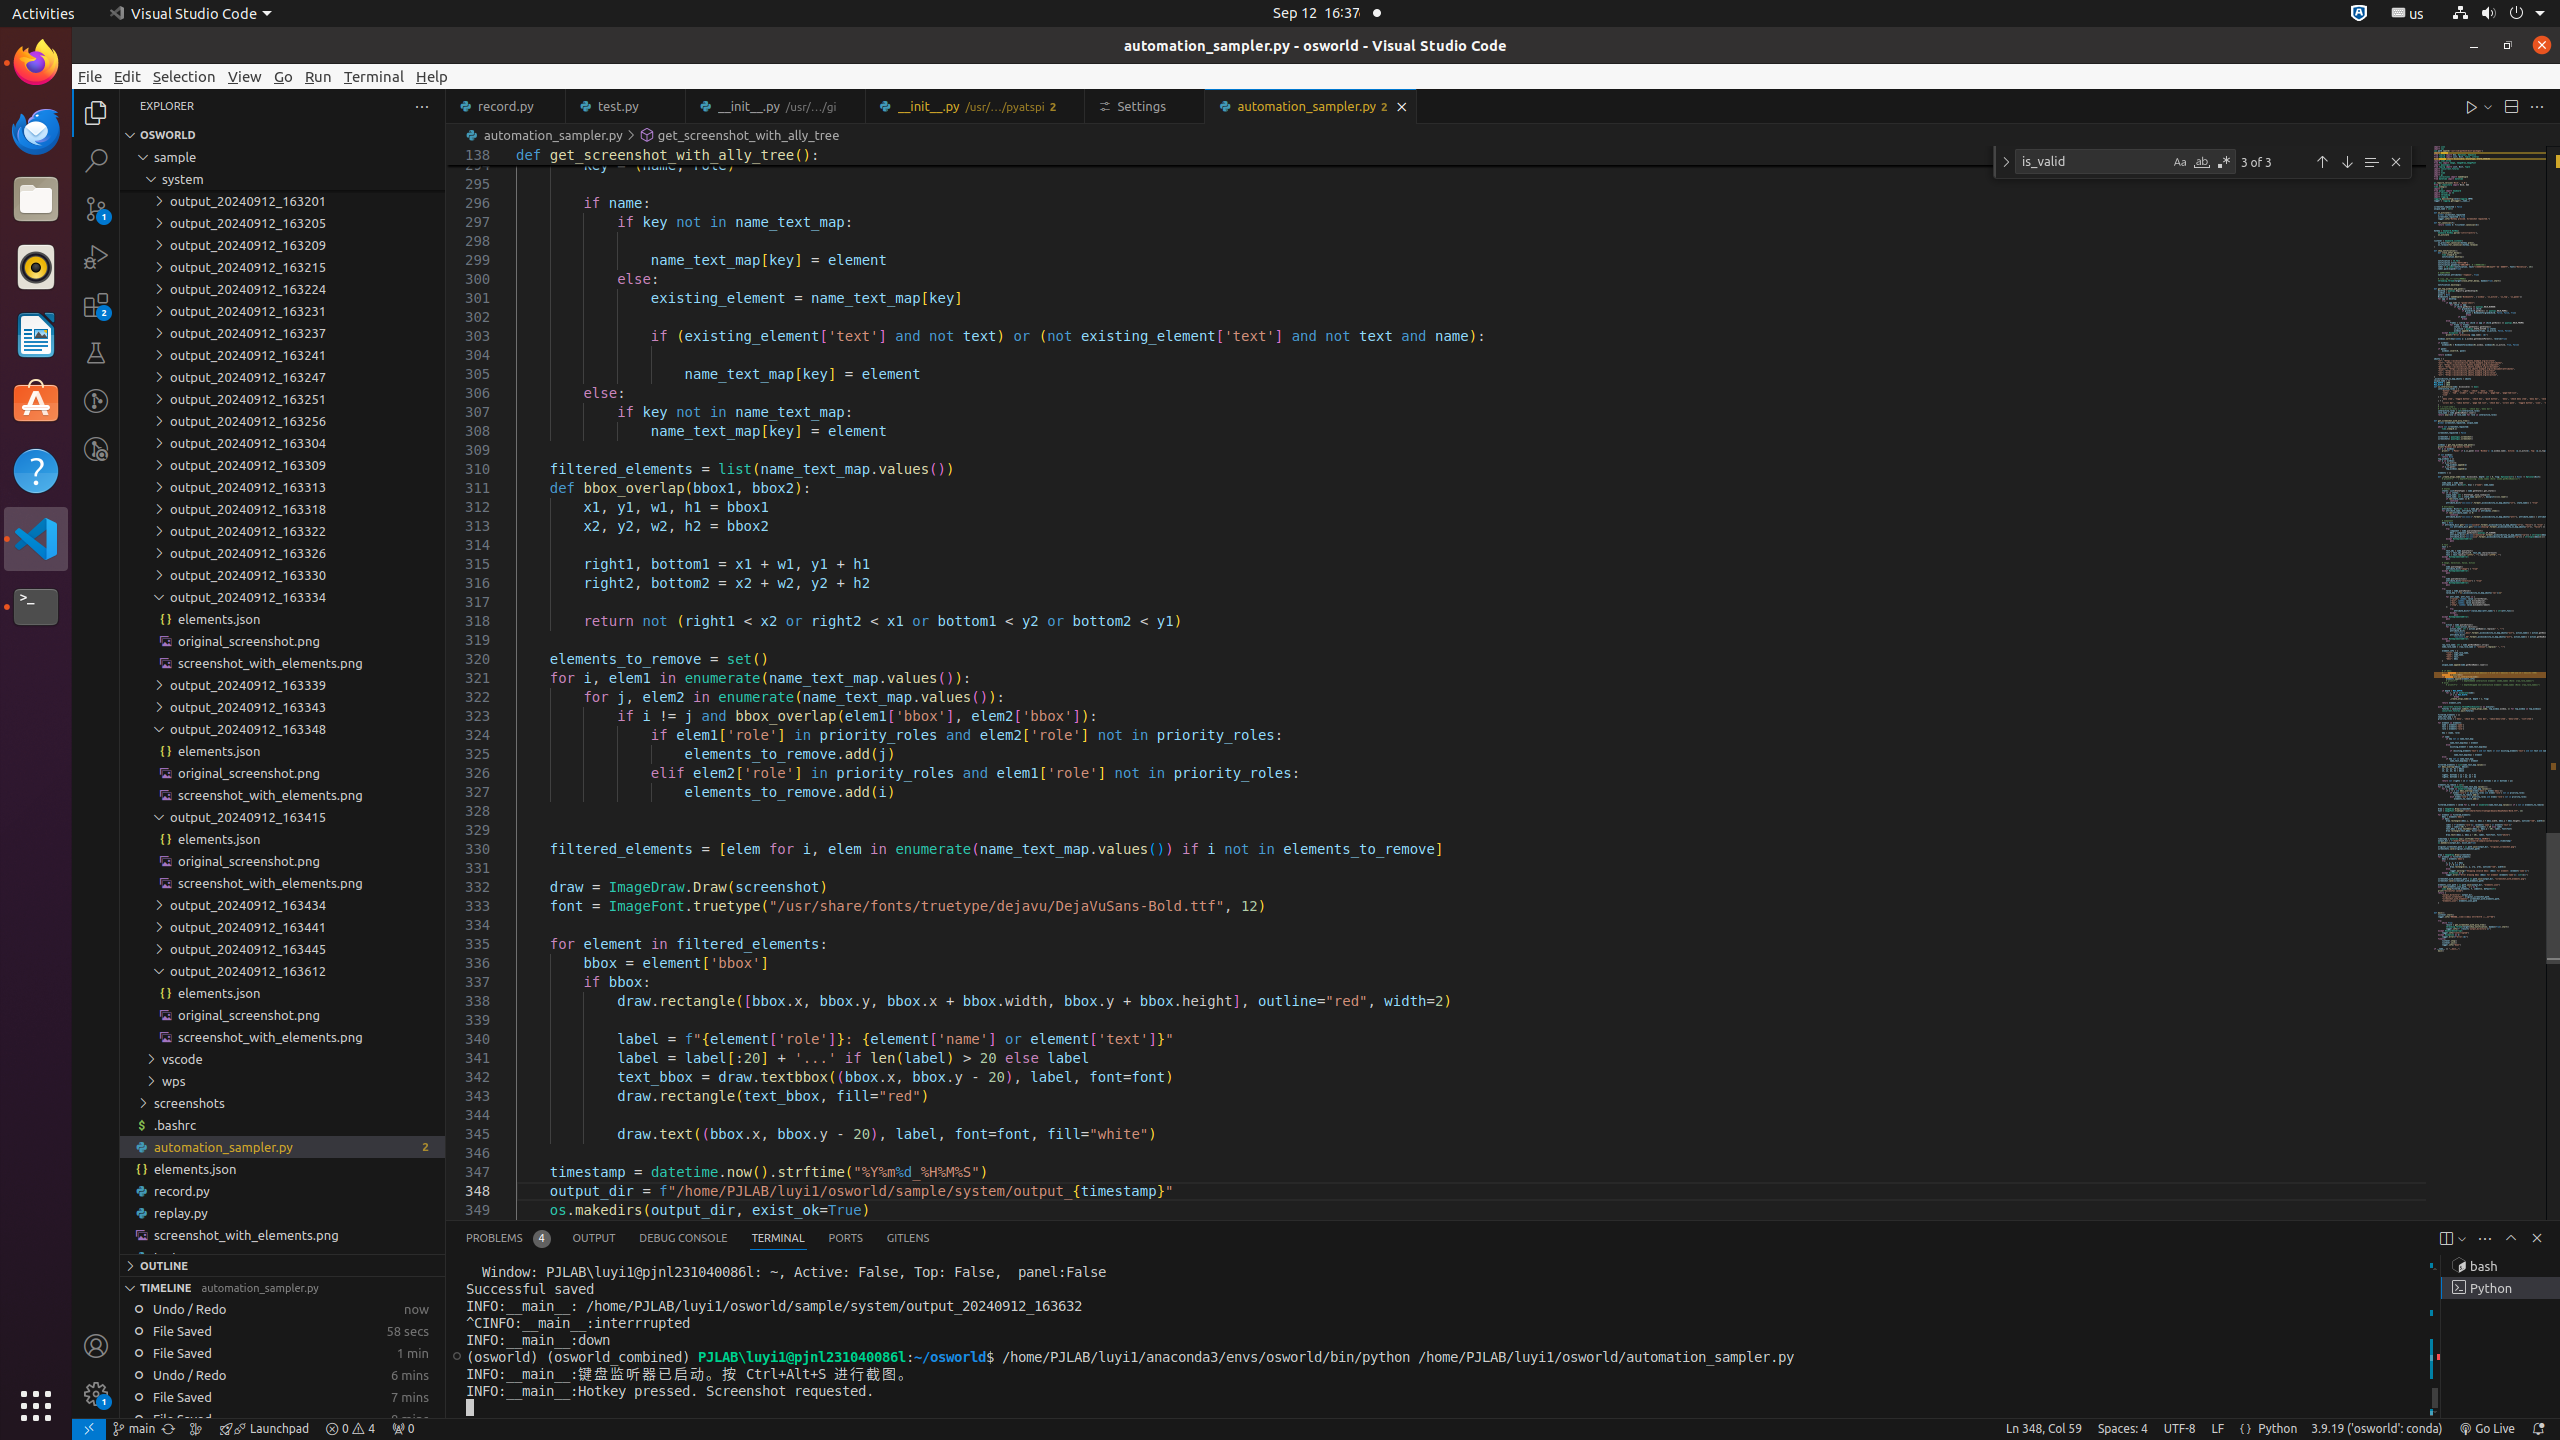 The image size is (2560, 1440). Describe the element at coordinates (96, 1346) in the screenshot. I see `Accounts` at that location.